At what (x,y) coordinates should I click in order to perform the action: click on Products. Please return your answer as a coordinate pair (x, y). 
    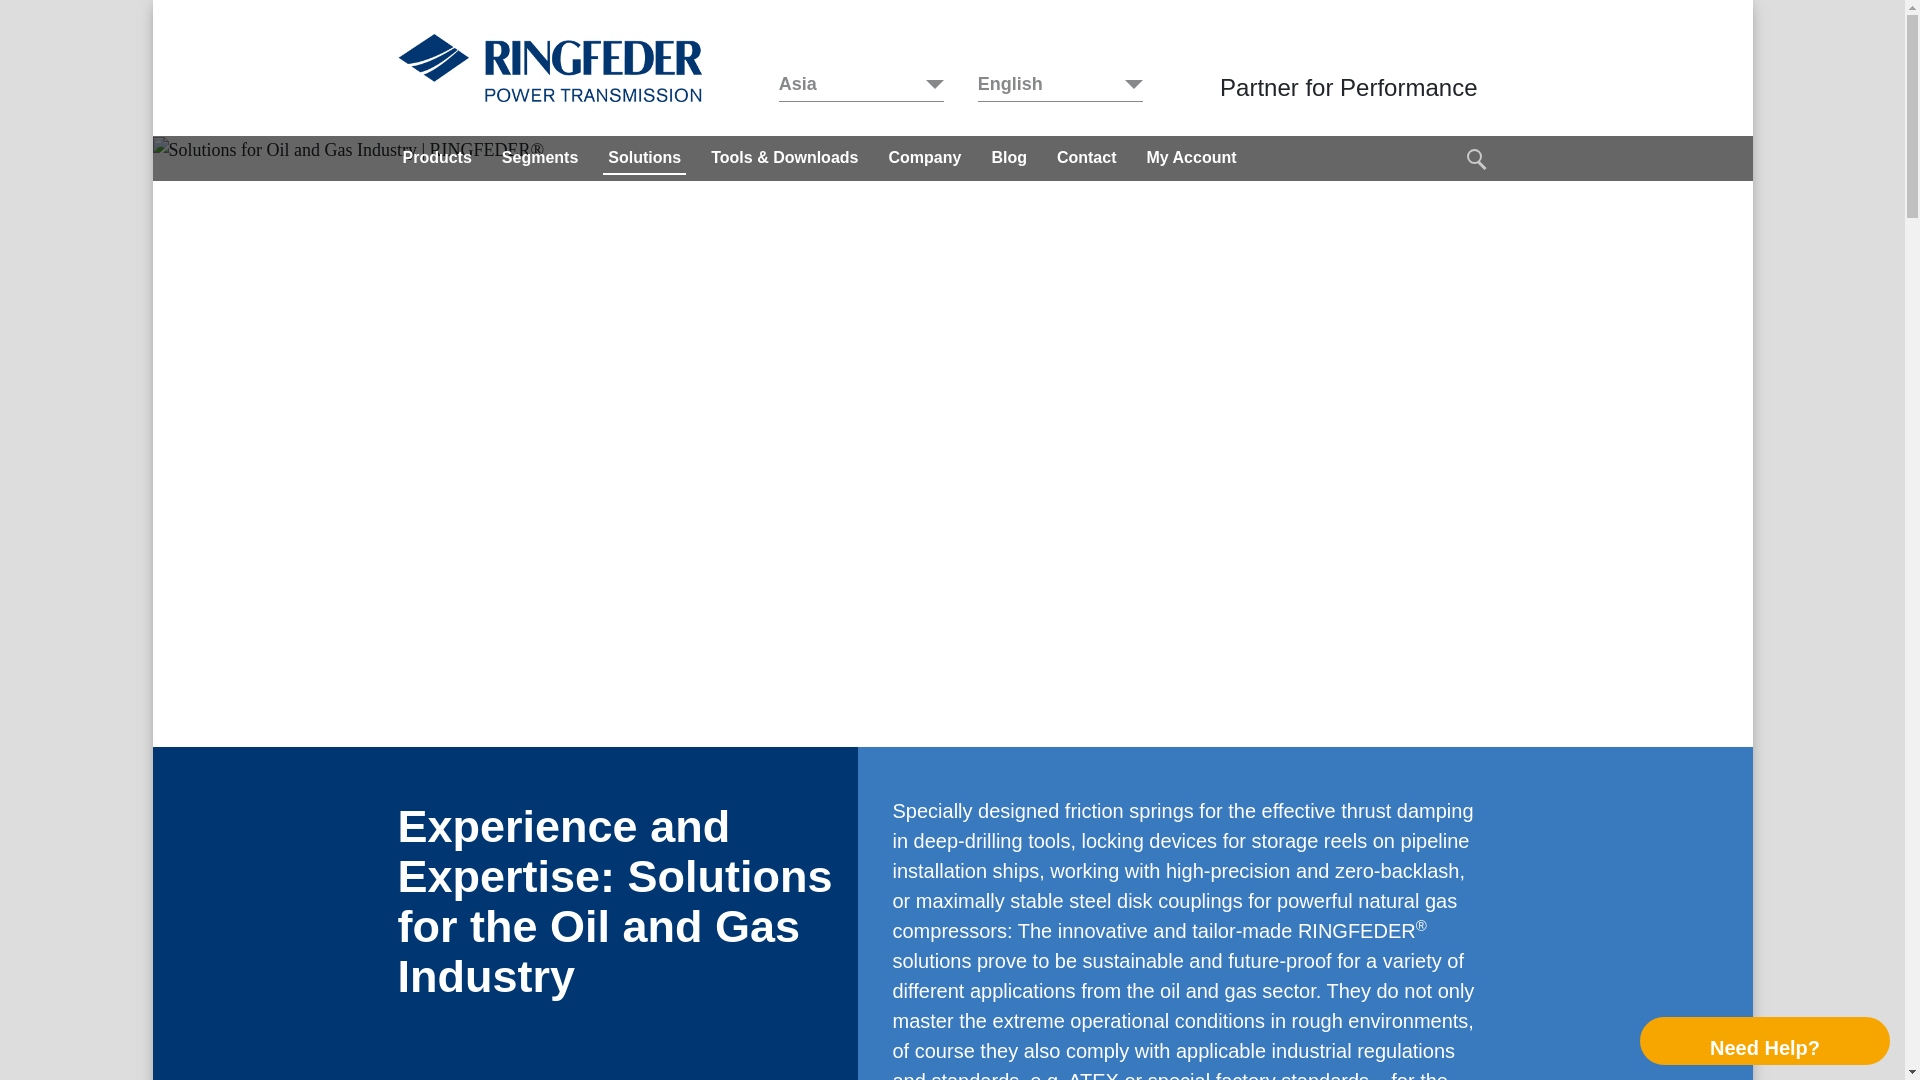
    Looking at the image, I should click on (436, 158).